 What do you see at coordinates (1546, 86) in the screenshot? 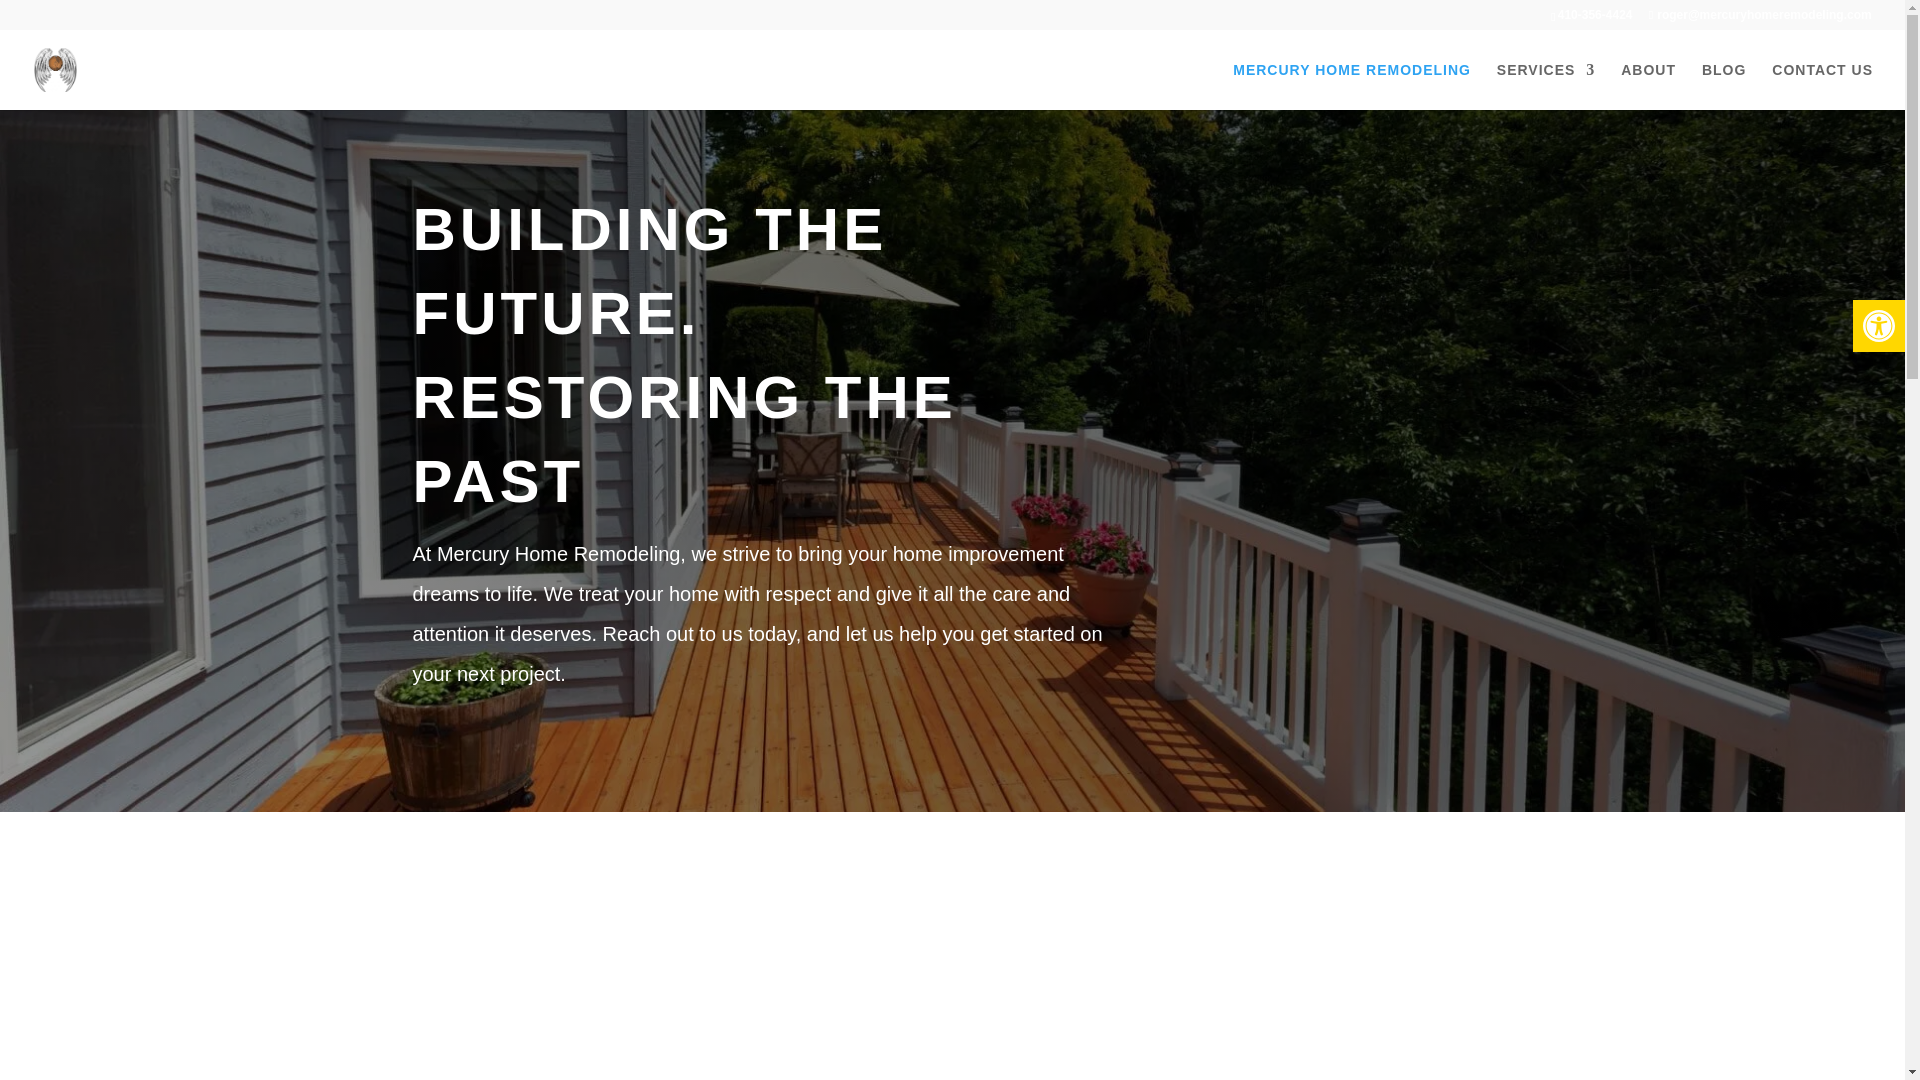
I see `SERVICES` at bounding box center [1546, 86].